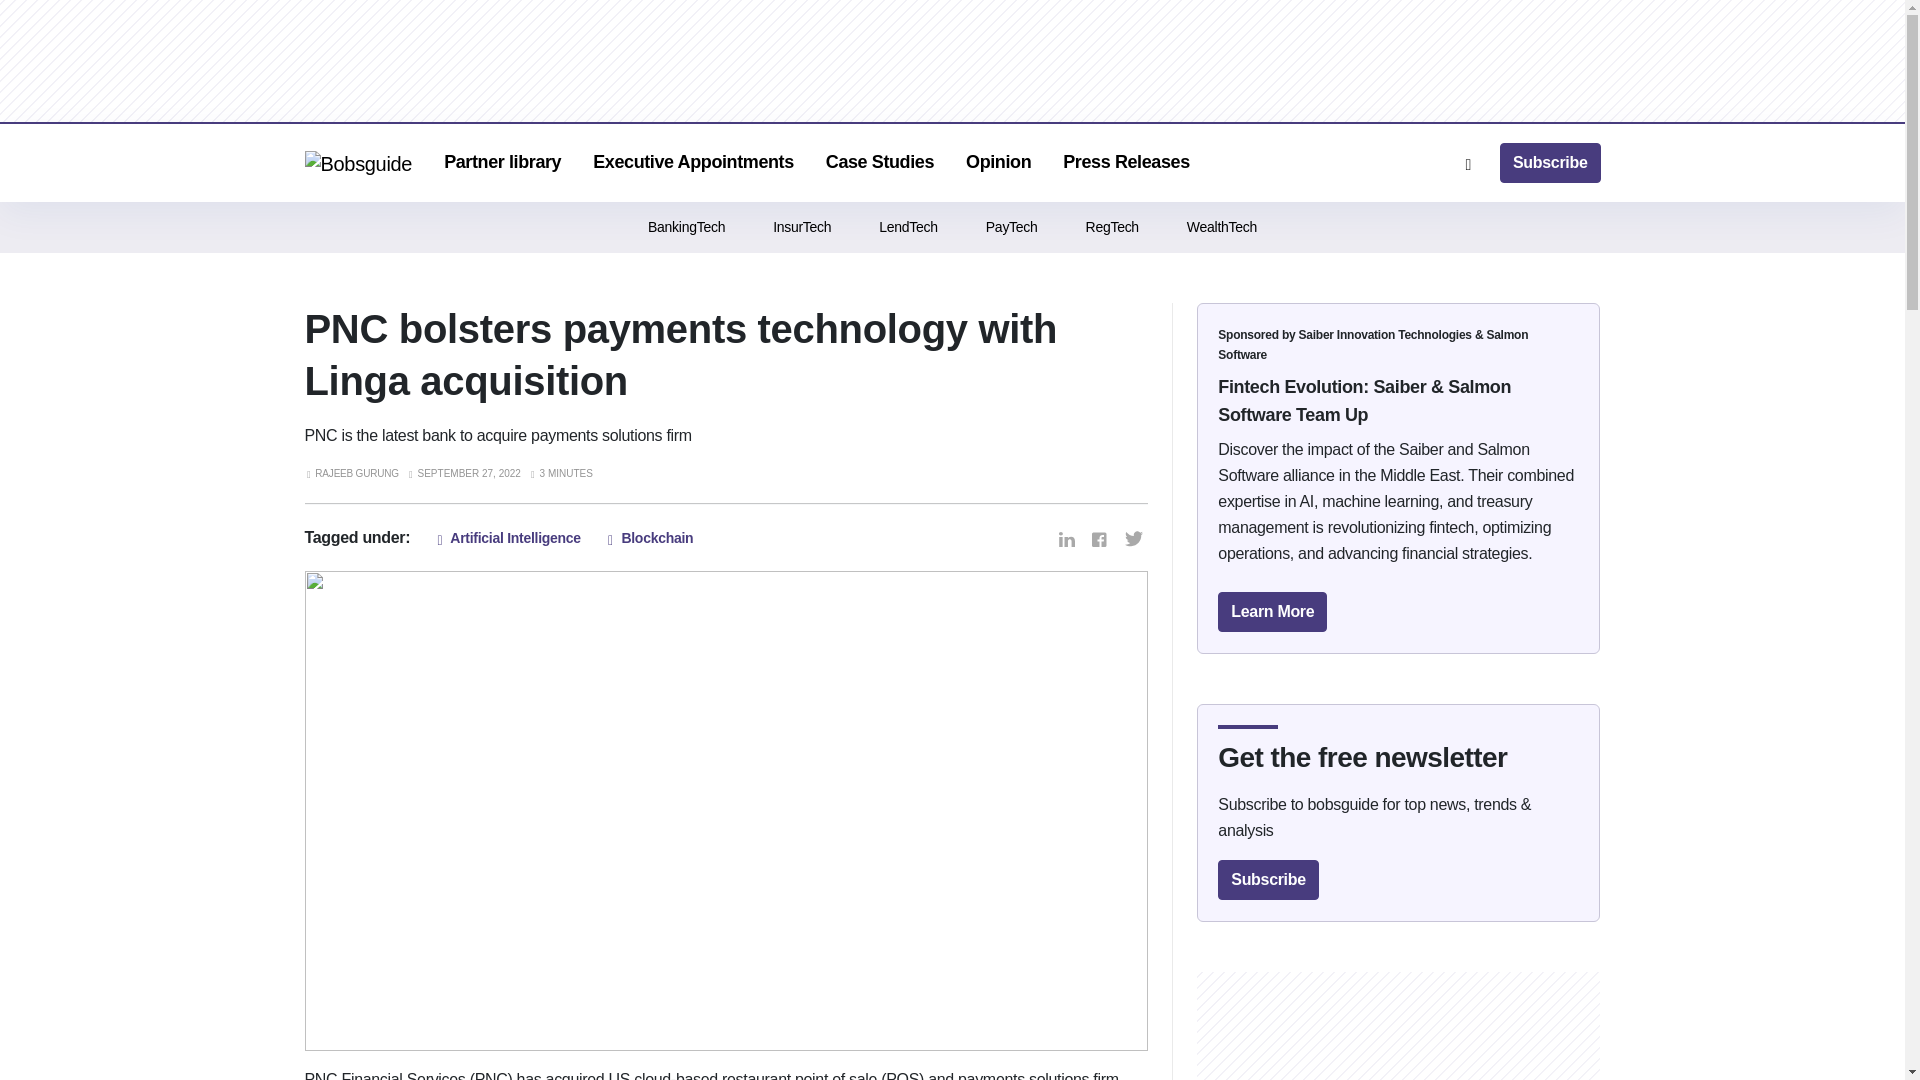 The height and width of the screenshot is (1080, 1920). Describe the element at coordinates (998, 162) in the screenshot. I see `Opinion` at that location.